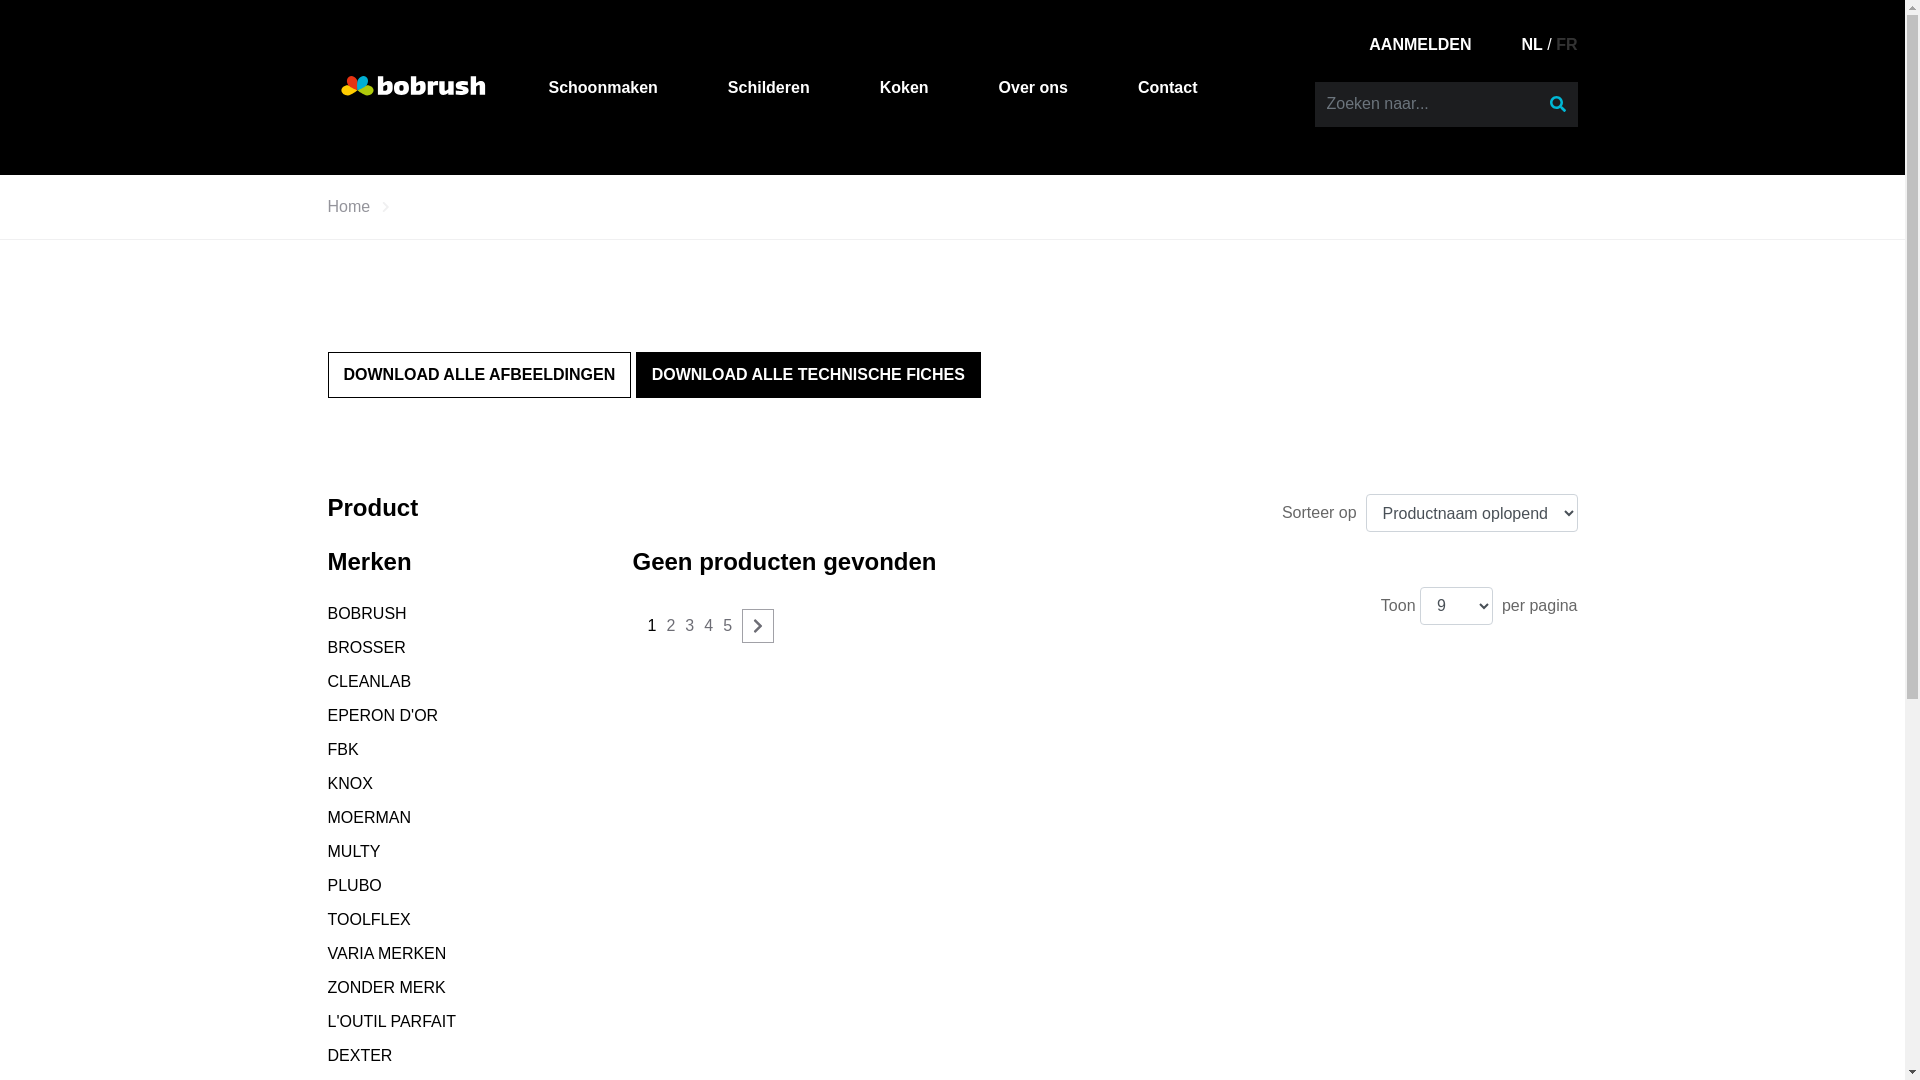  What do you see at coordinates (370, 920) in the screenshot?
I see `TOOLFLEX` at bounding box center [370, 920].